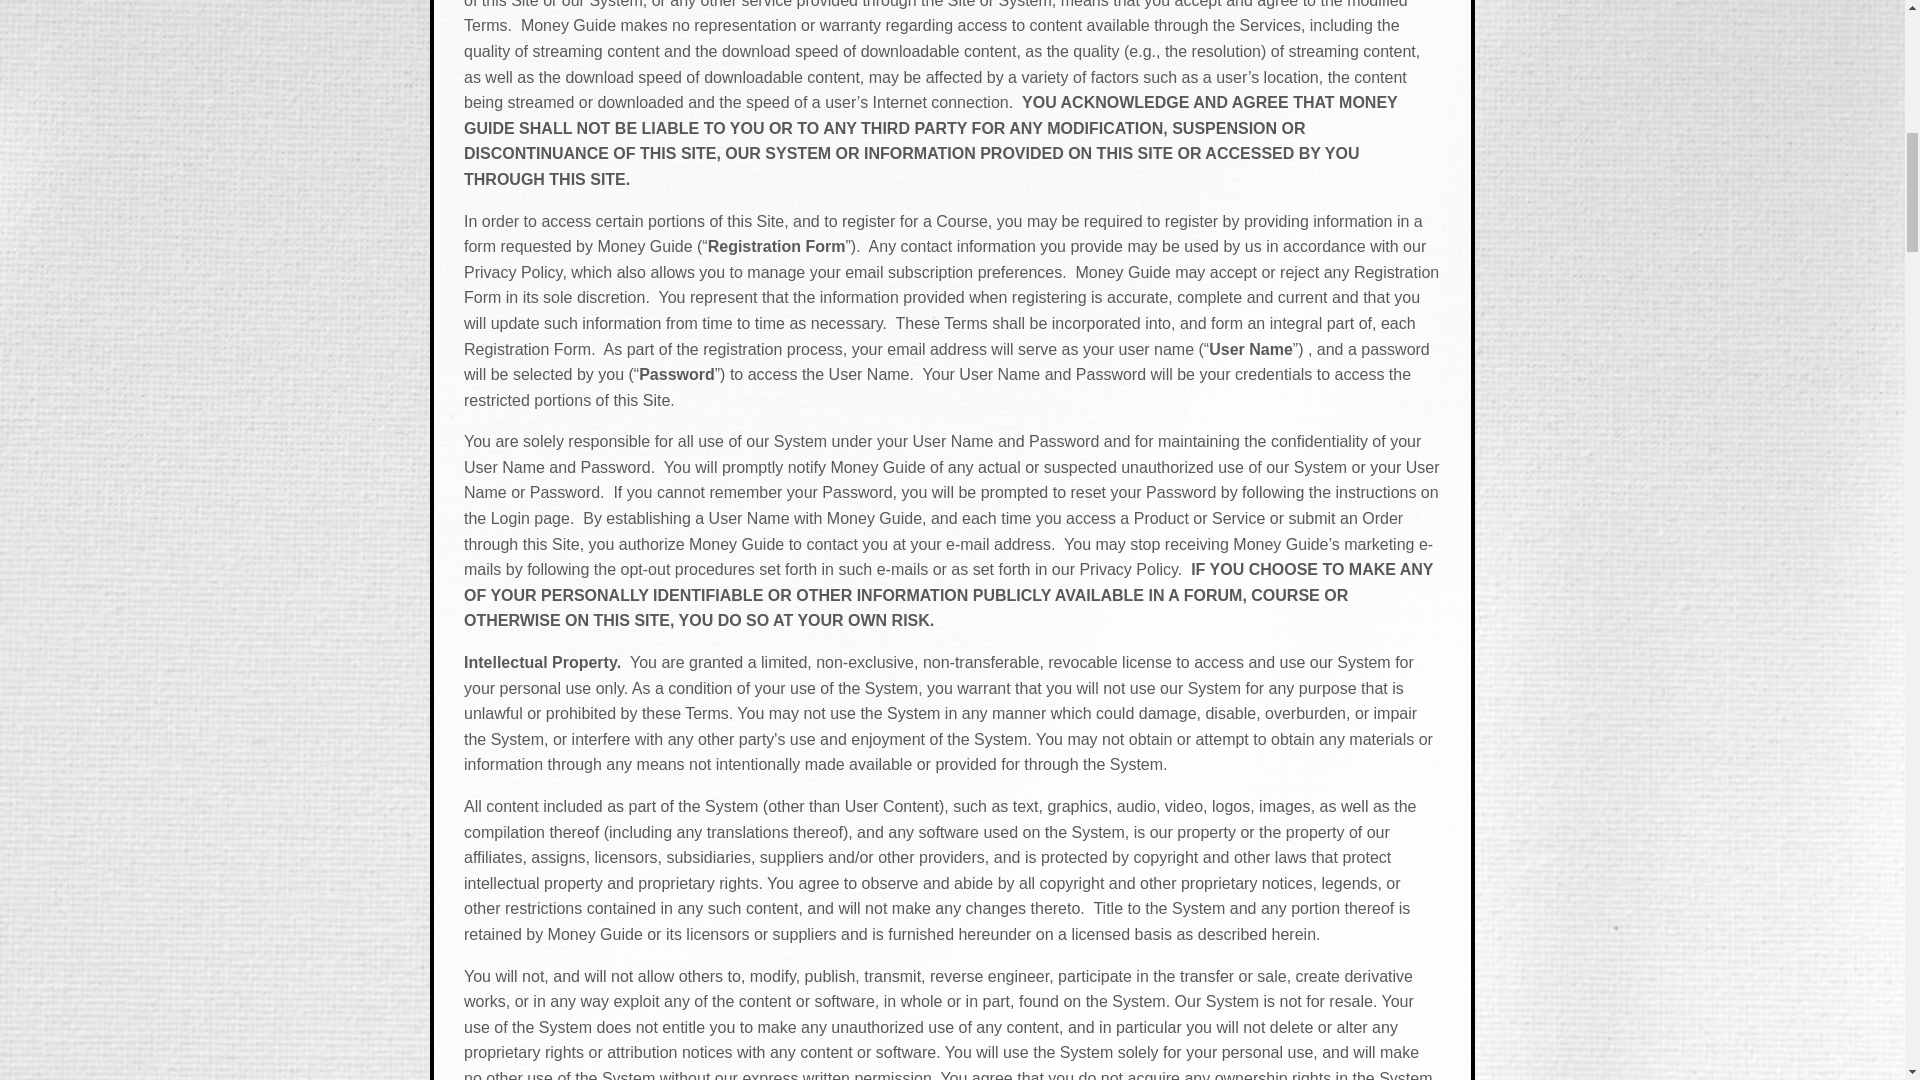 The width and height of the screenshot is (1920, 1080). Describe the element at coordinates (1128, 568) in the screenshot. I see `Privacy Policy` at that location.